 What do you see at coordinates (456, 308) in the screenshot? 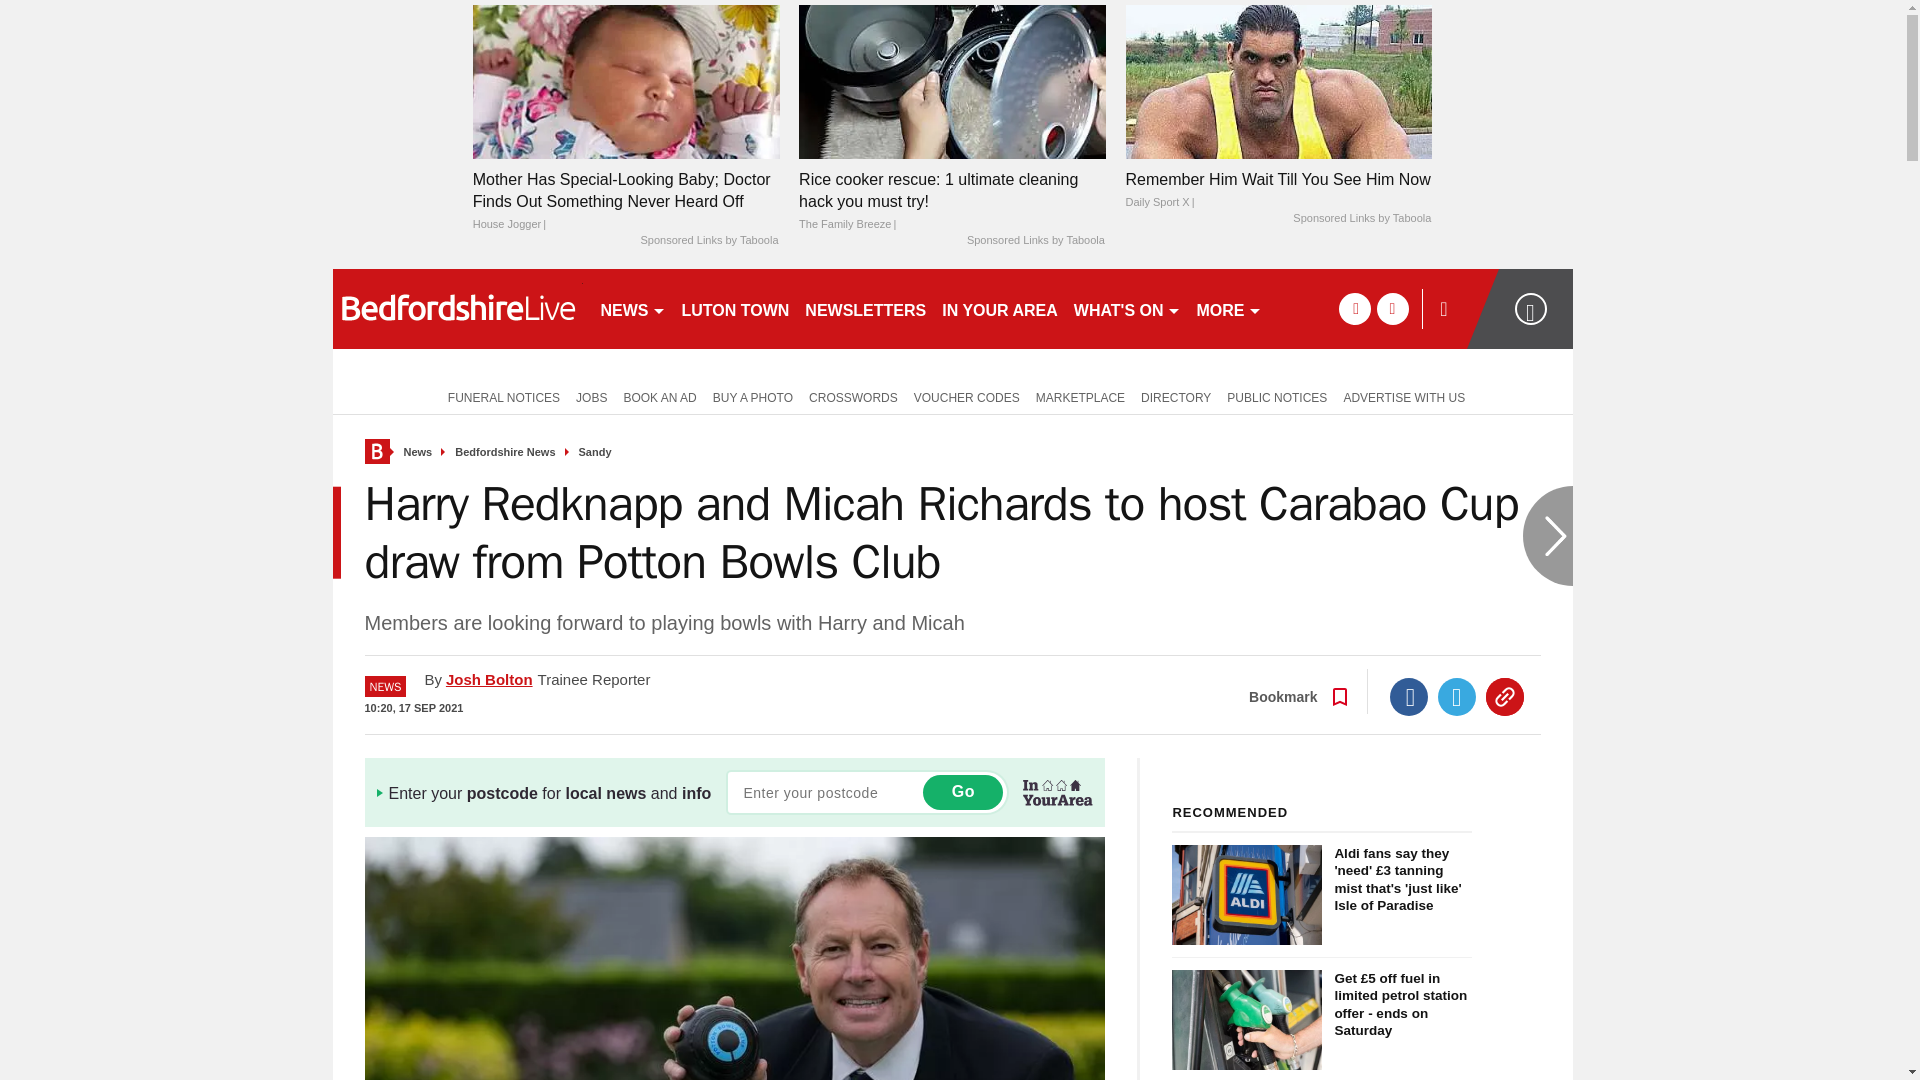
I see `bedfordshirelive` at bounding box center [456, 308].